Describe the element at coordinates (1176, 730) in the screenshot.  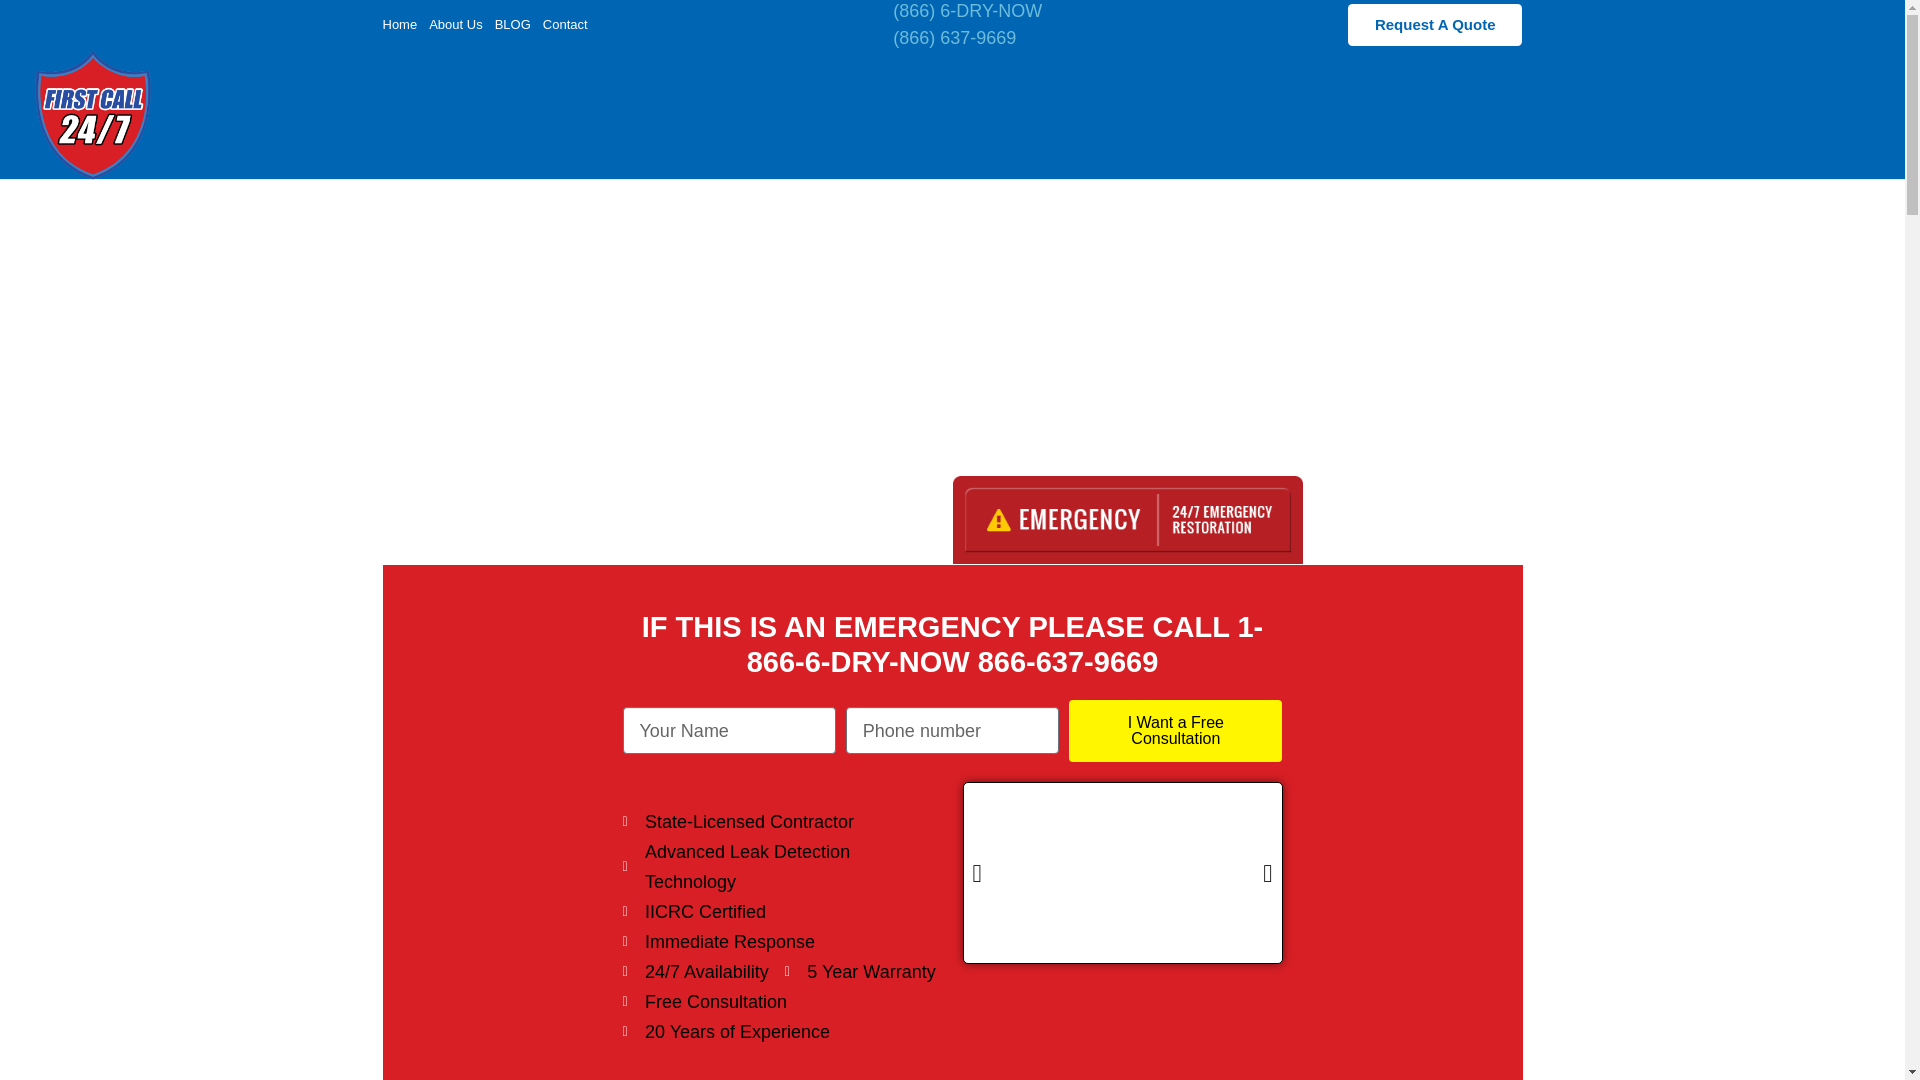
I see `I Want a Free Consultation` at that location.